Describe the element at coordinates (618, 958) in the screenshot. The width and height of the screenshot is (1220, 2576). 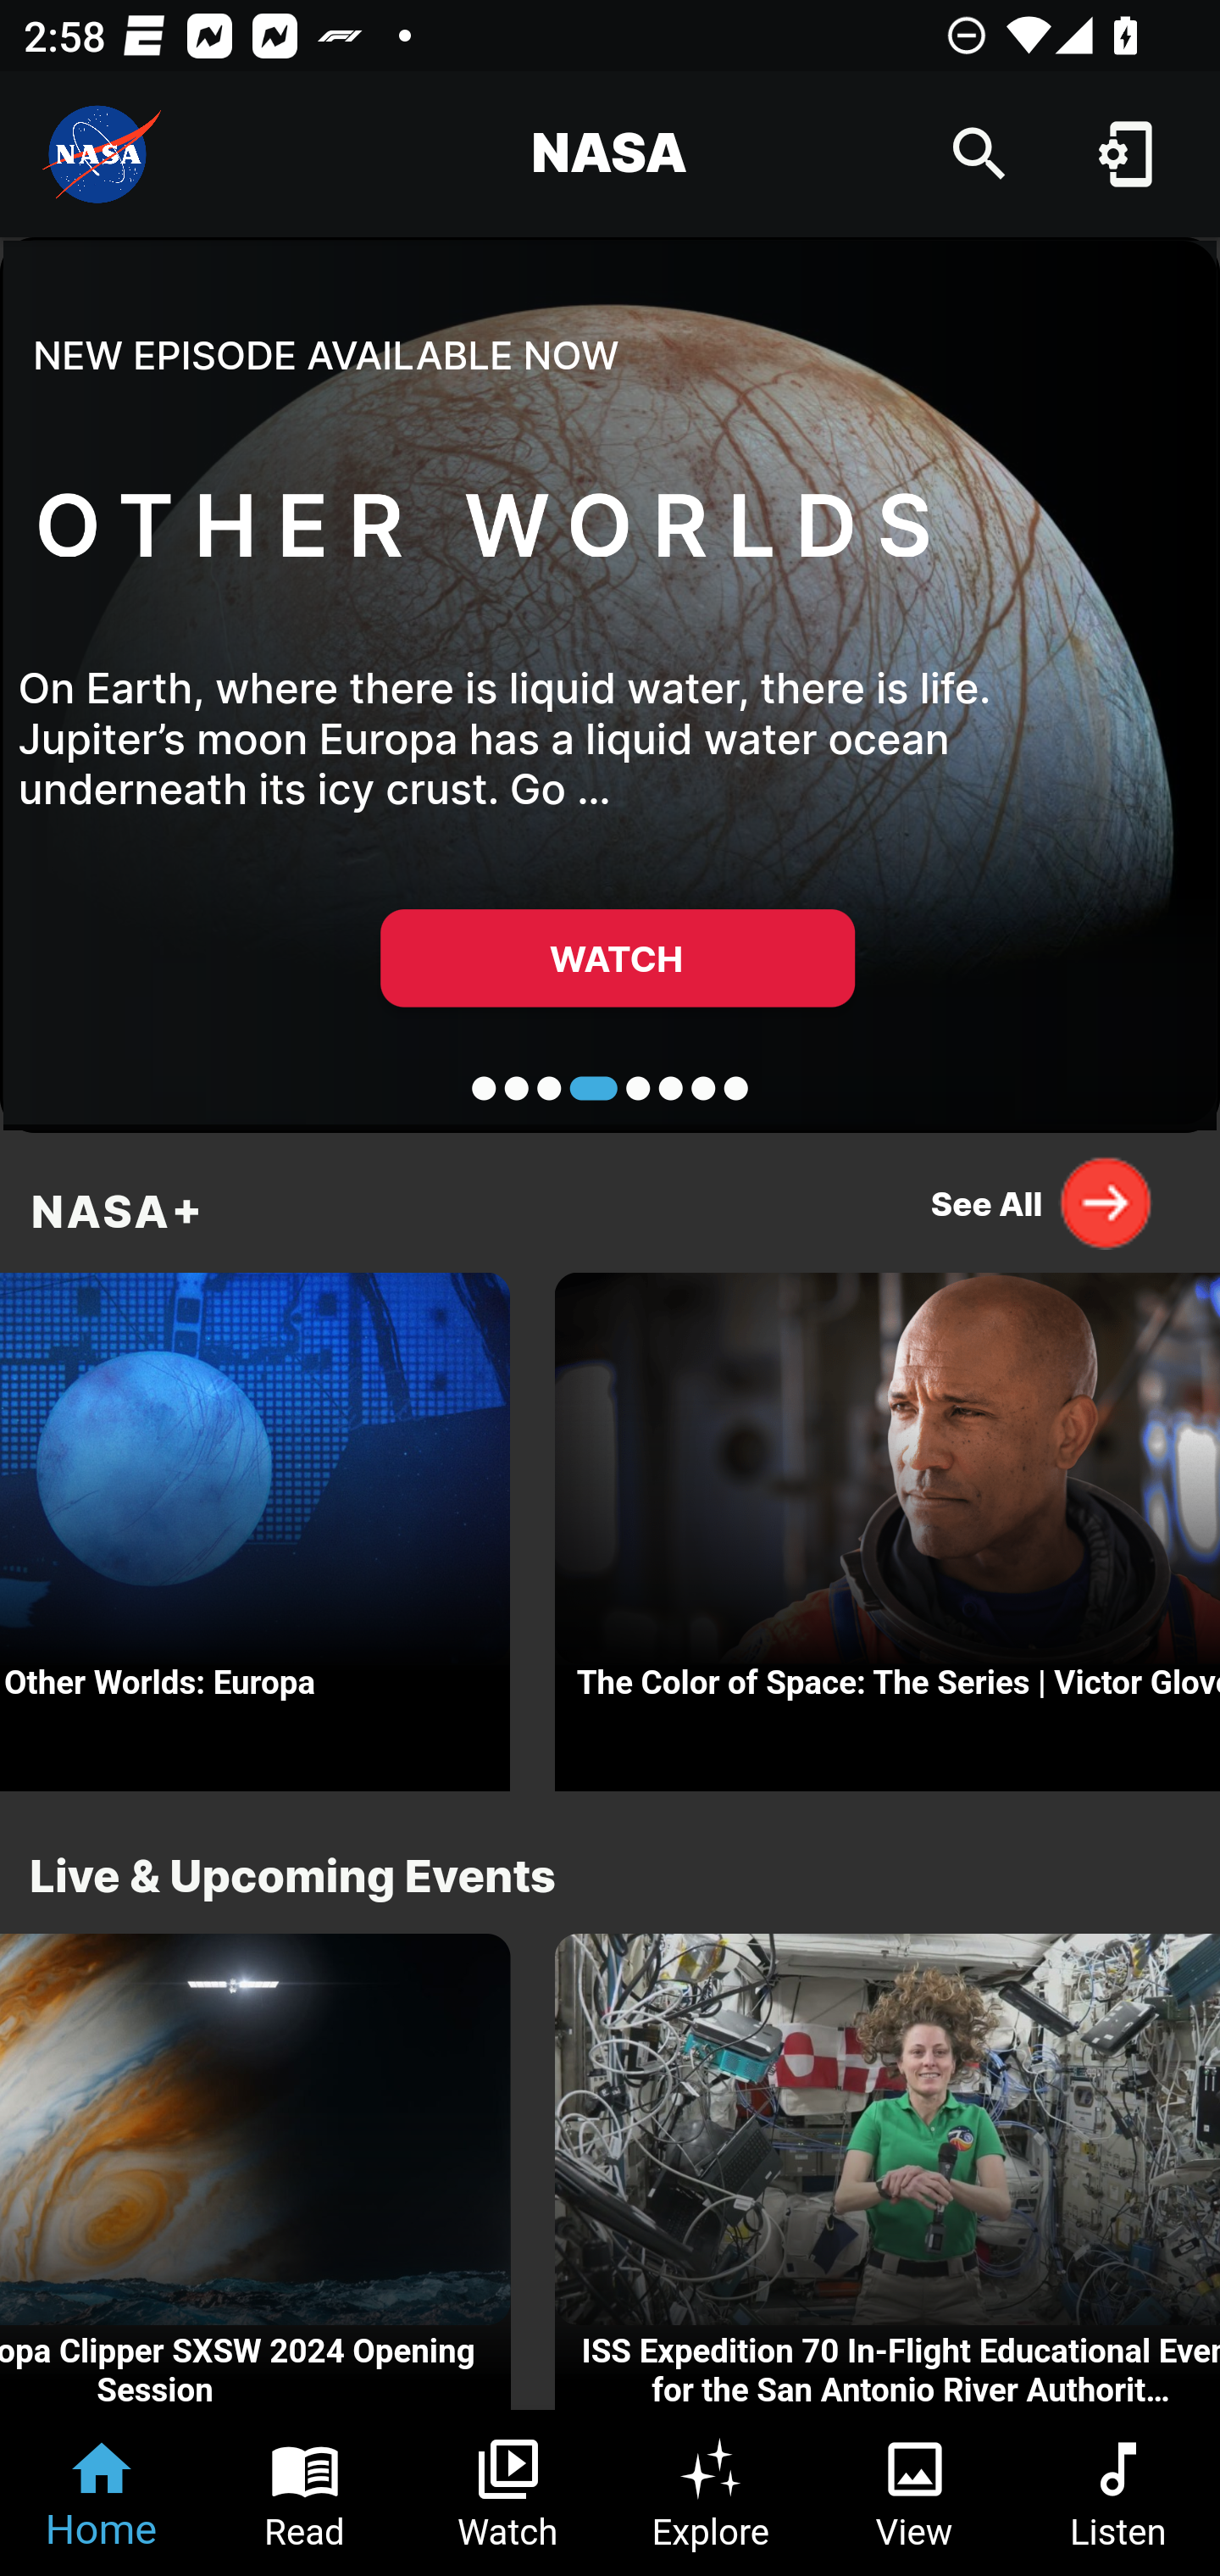
I see `WATCH` at that location.